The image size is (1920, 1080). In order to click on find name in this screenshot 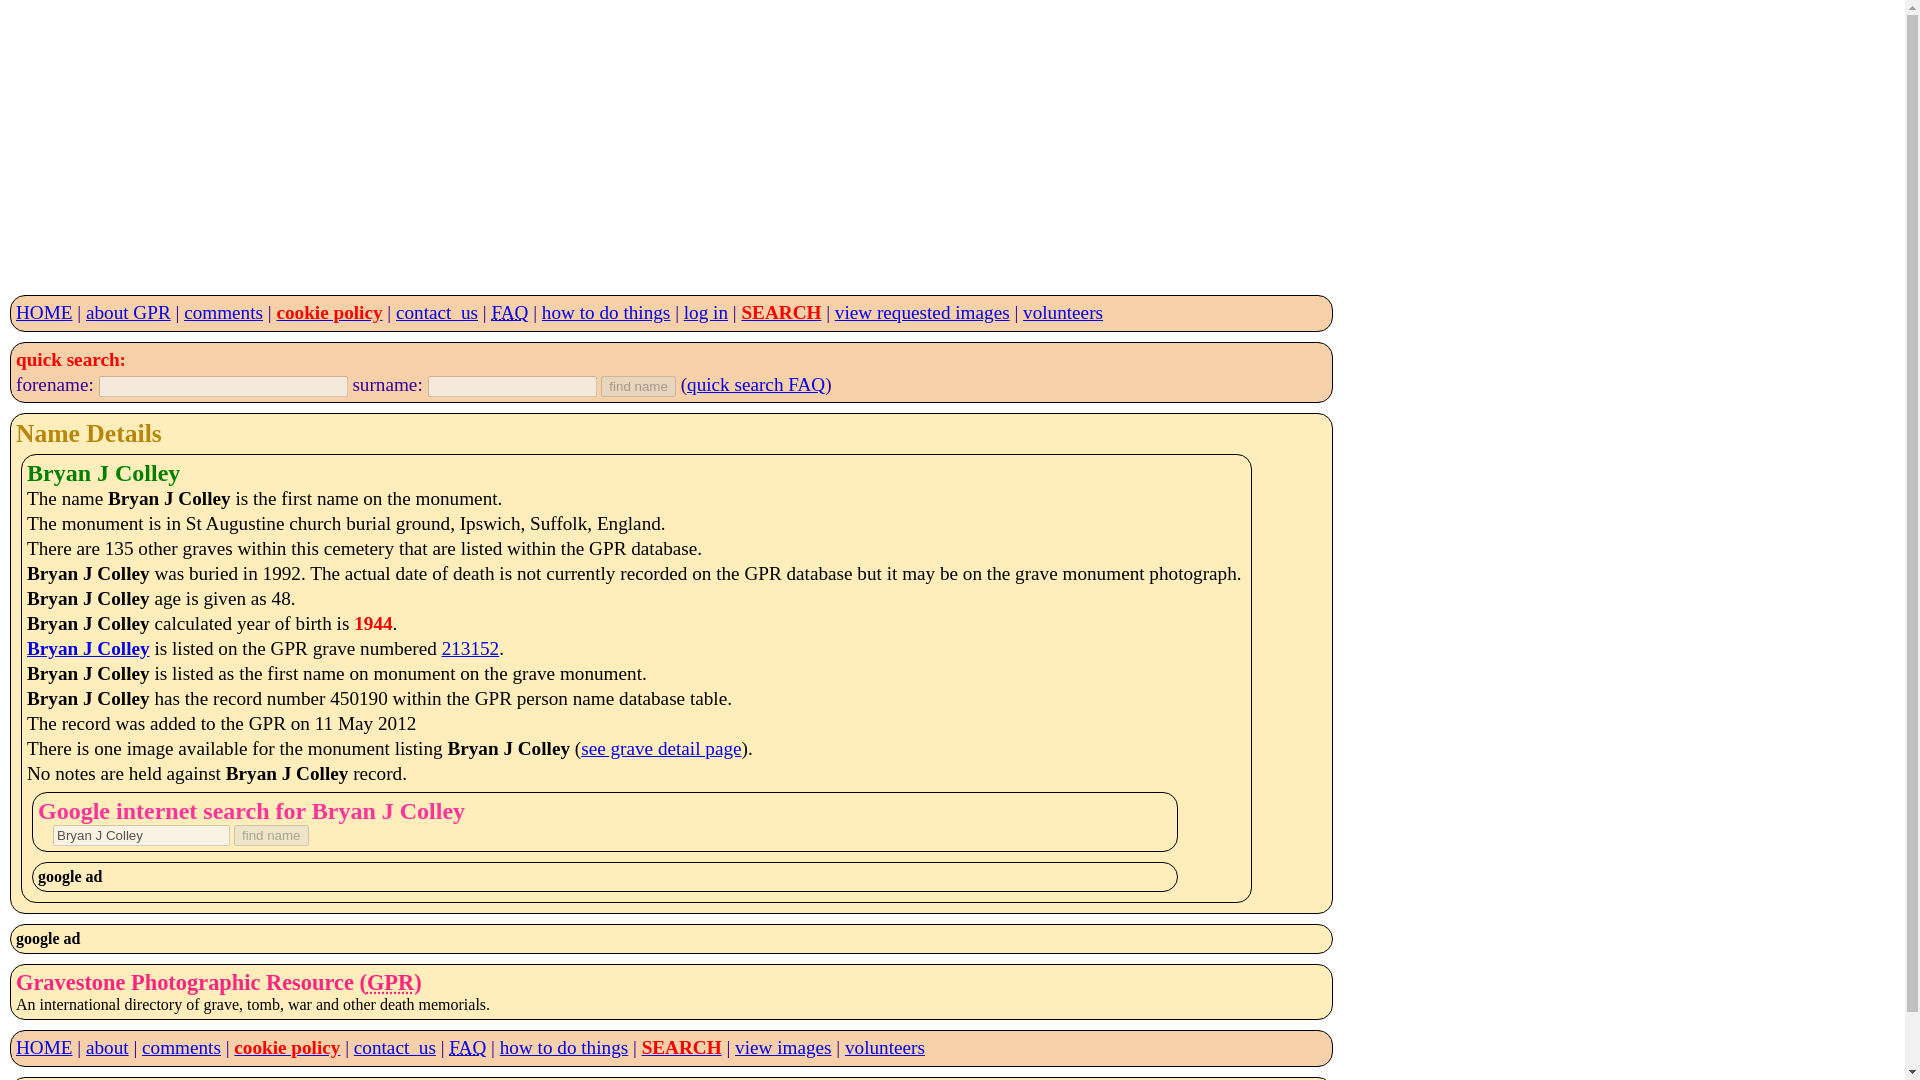, I will do `click(638, 386)`.